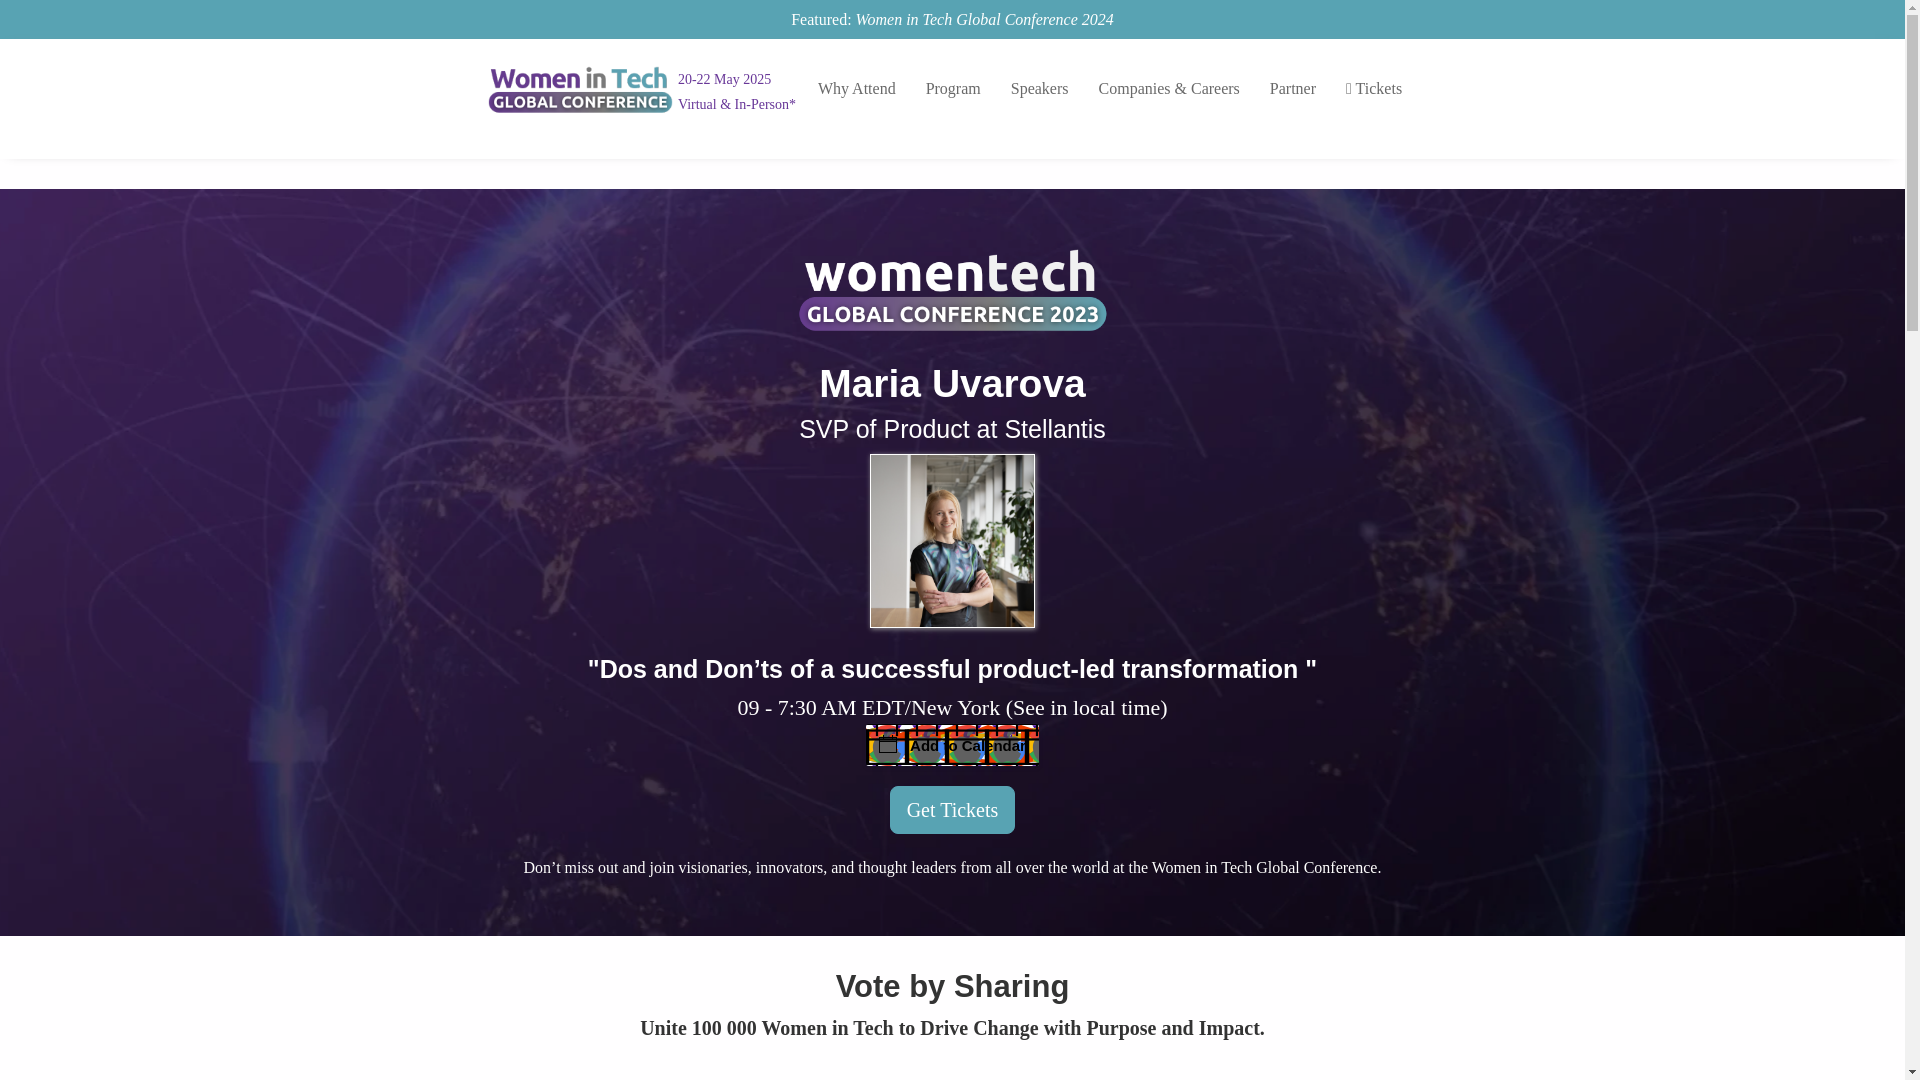 This screenshot has height=1080, width=1920. Describe the element at coordinates (952, 540) in the screenshot. I see `png-image.png` at that location.